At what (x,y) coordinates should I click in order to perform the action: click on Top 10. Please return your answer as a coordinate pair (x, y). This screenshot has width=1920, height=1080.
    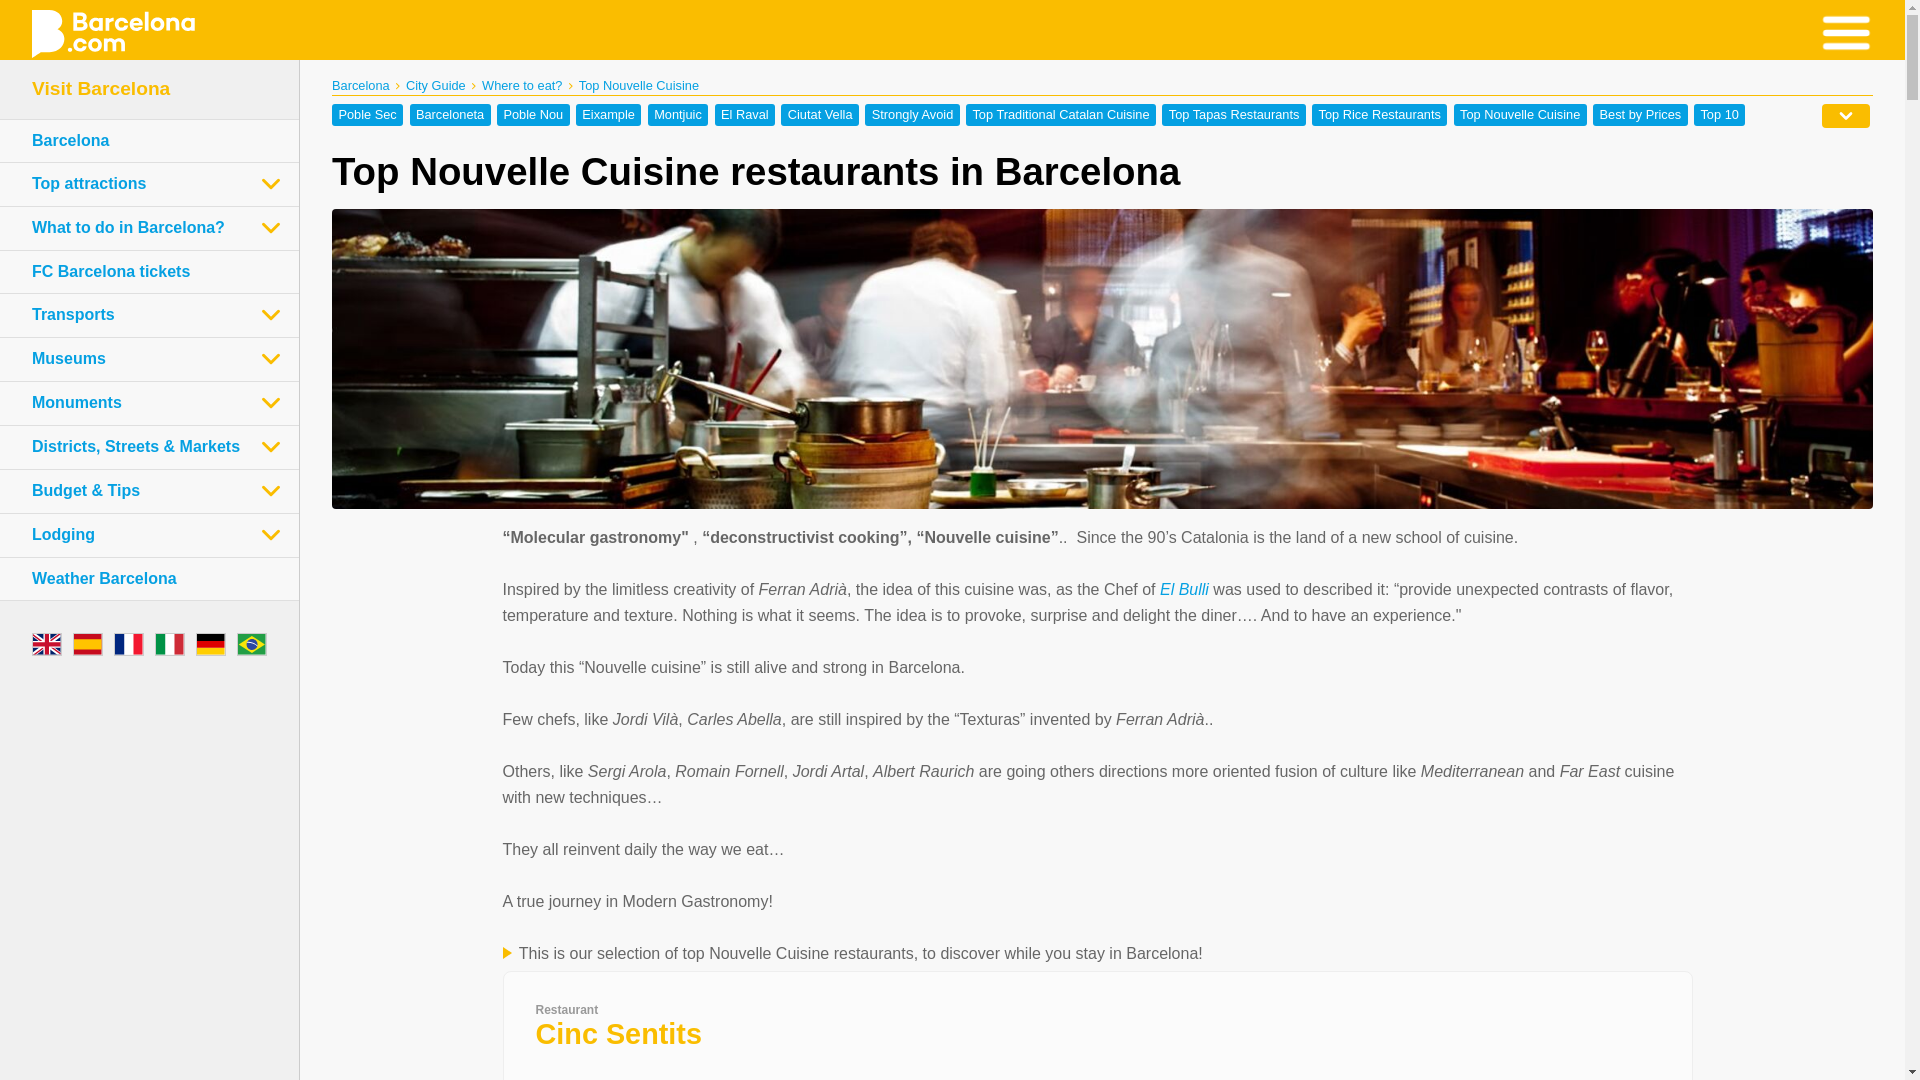
    Looking at the image, I should click on (1719, 114).